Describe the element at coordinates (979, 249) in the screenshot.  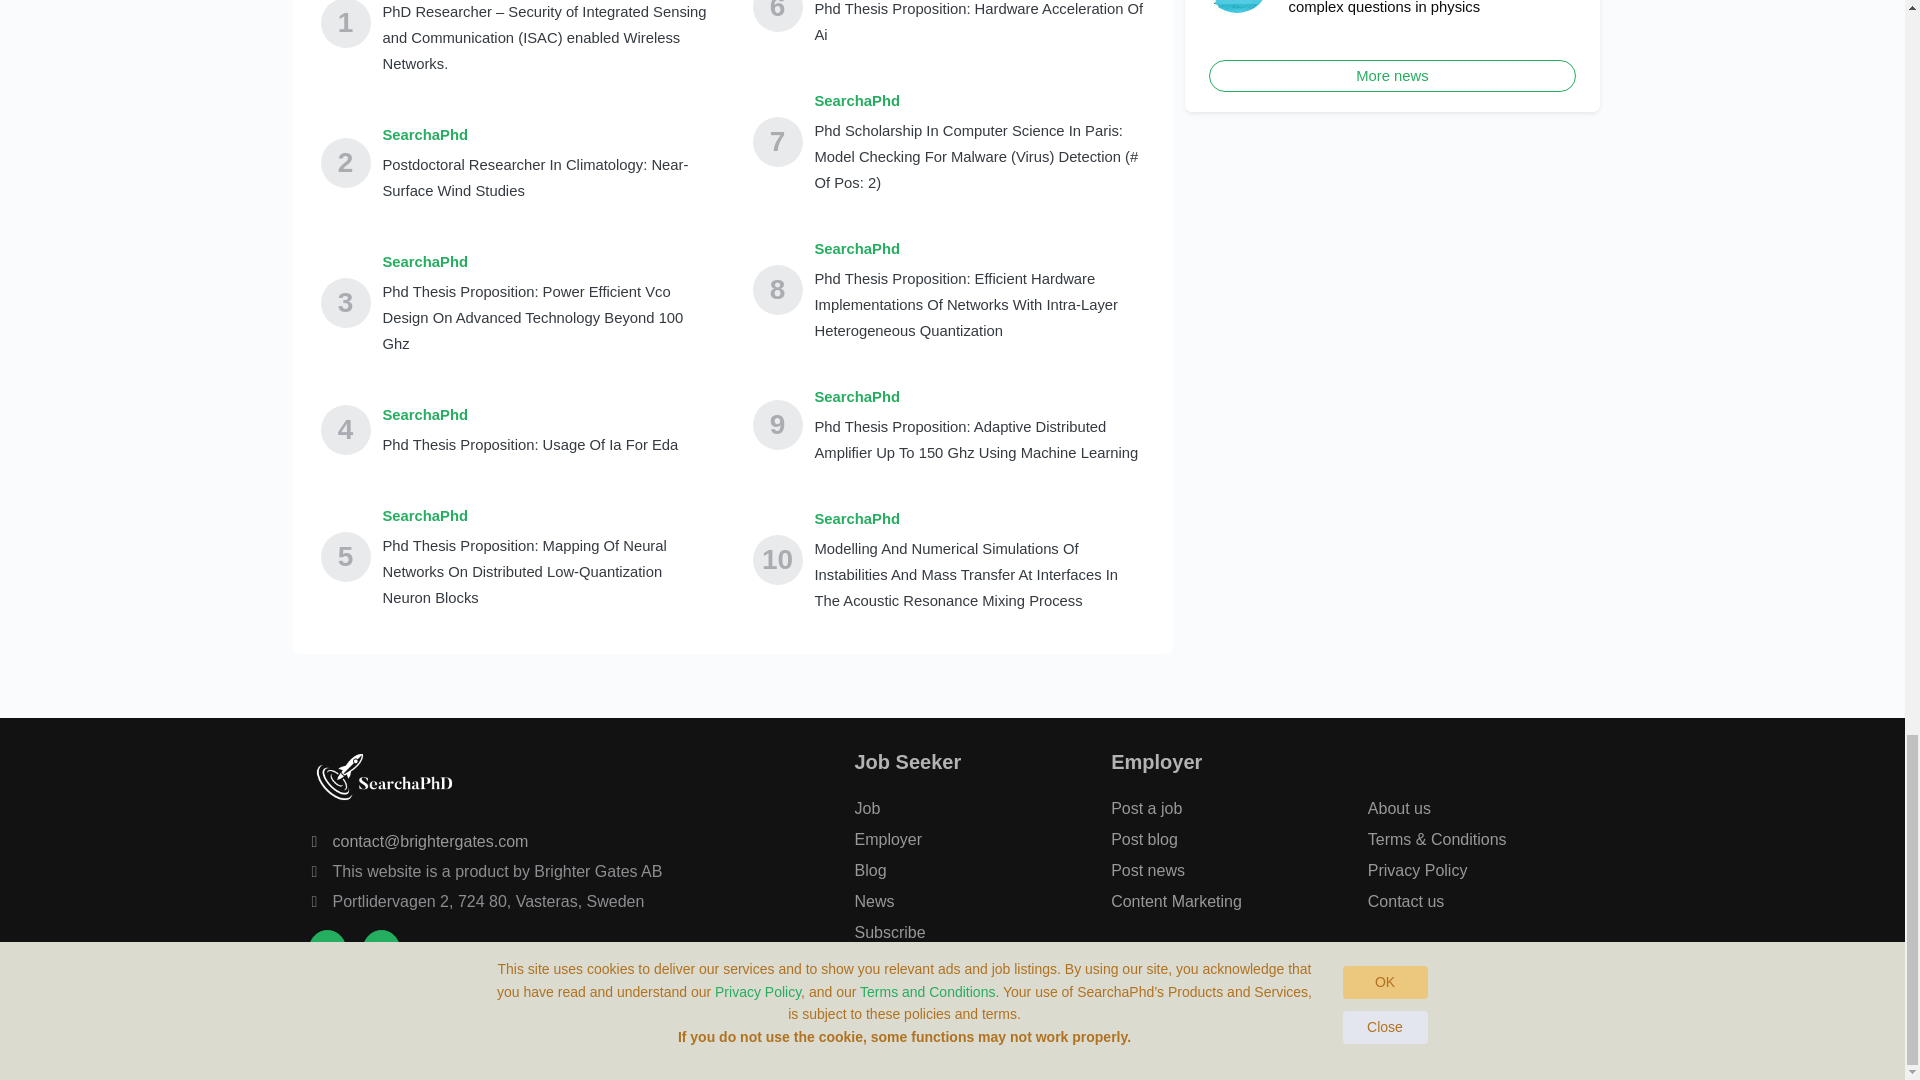
I see `SearchaPhd` at that location.